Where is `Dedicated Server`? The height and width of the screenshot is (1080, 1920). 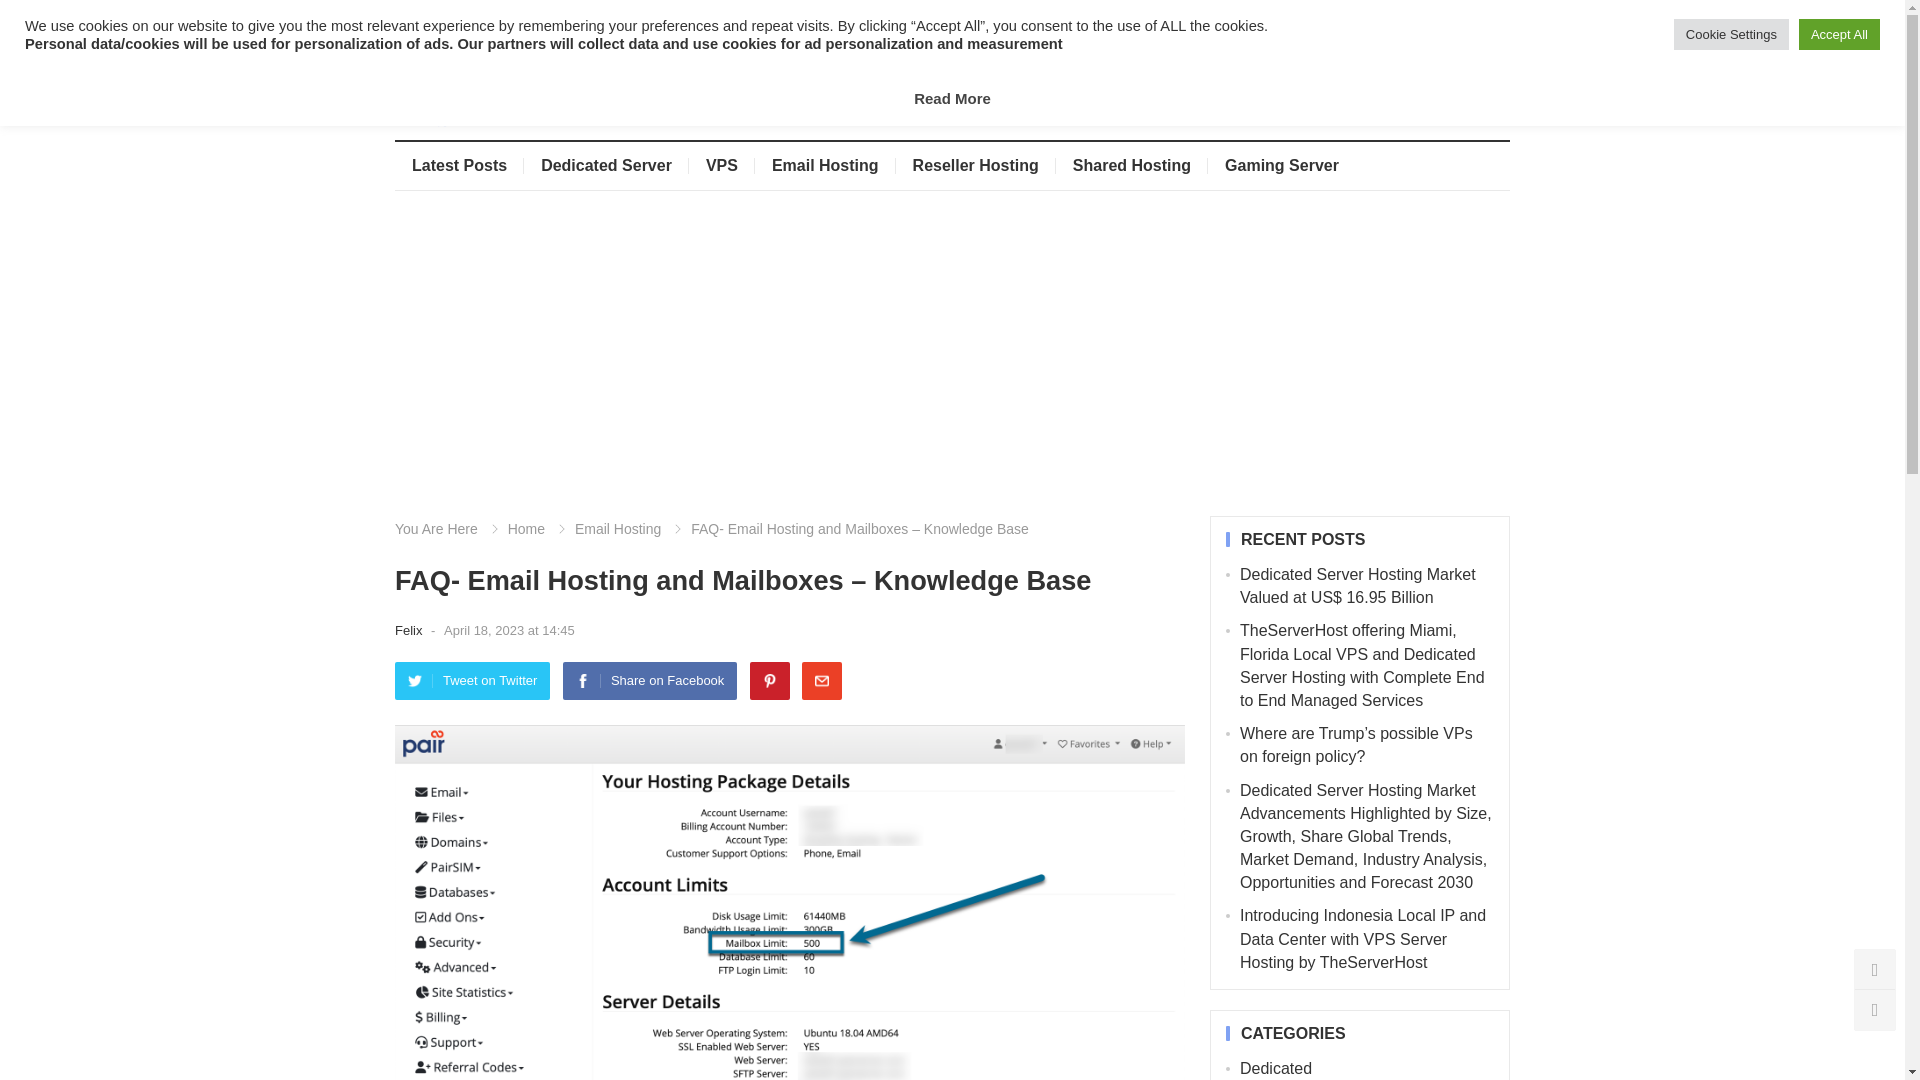 Dedicated Server is located at coordinates (606, 166).